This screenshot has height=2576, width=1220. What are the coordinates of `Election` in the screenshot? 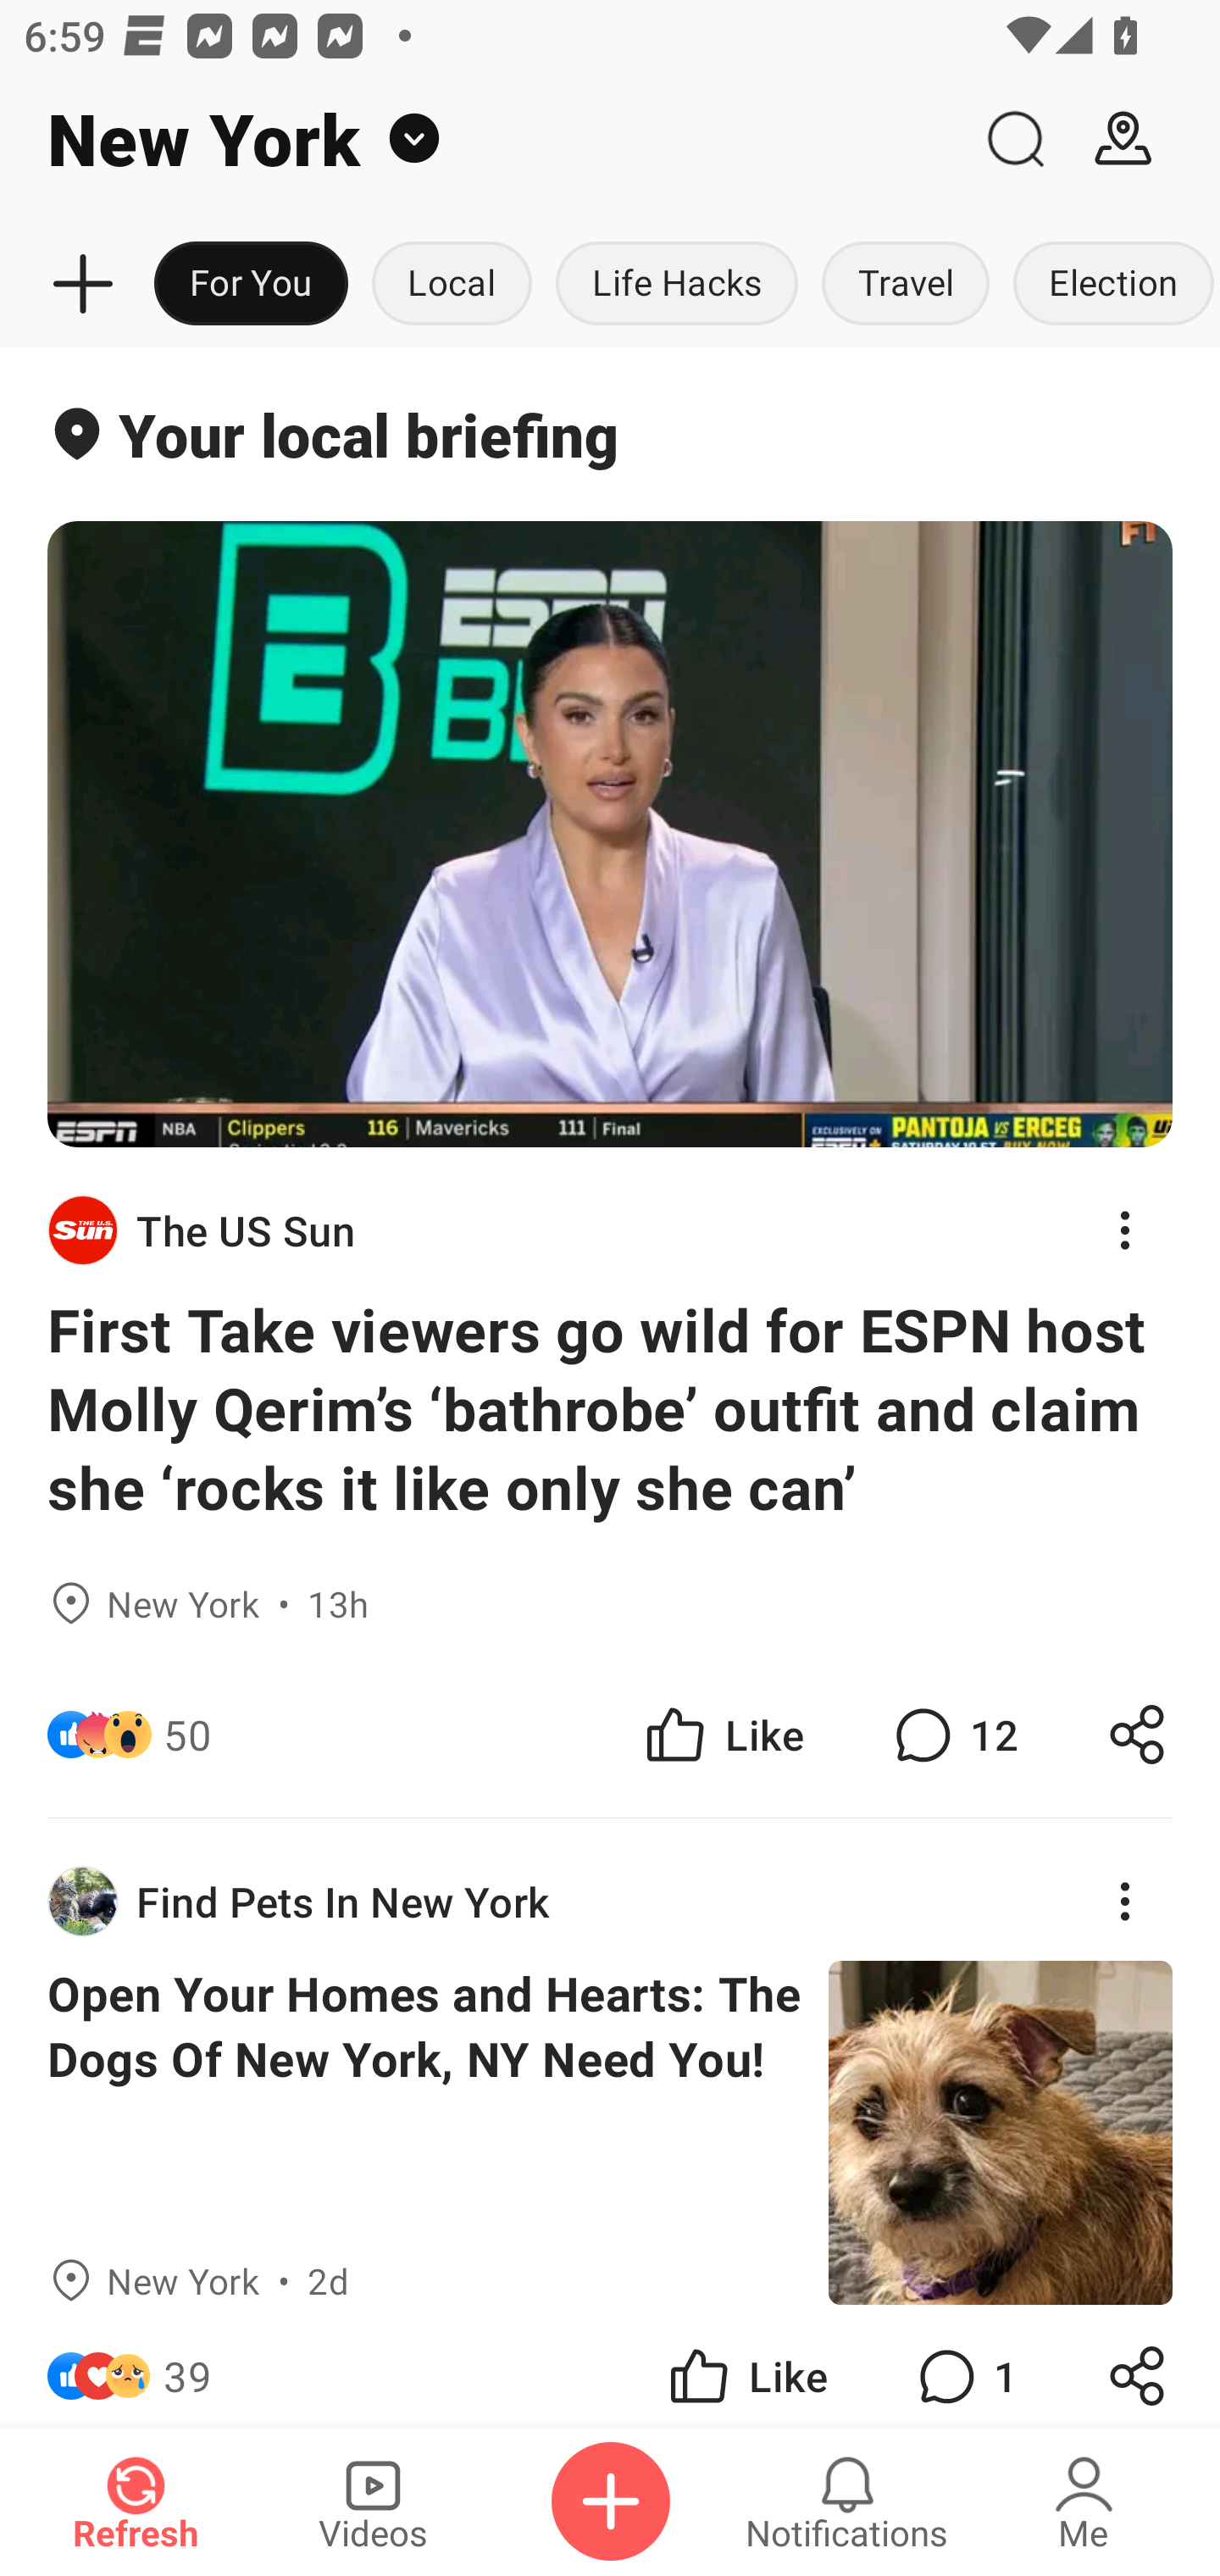 It's located at (1111, 285).